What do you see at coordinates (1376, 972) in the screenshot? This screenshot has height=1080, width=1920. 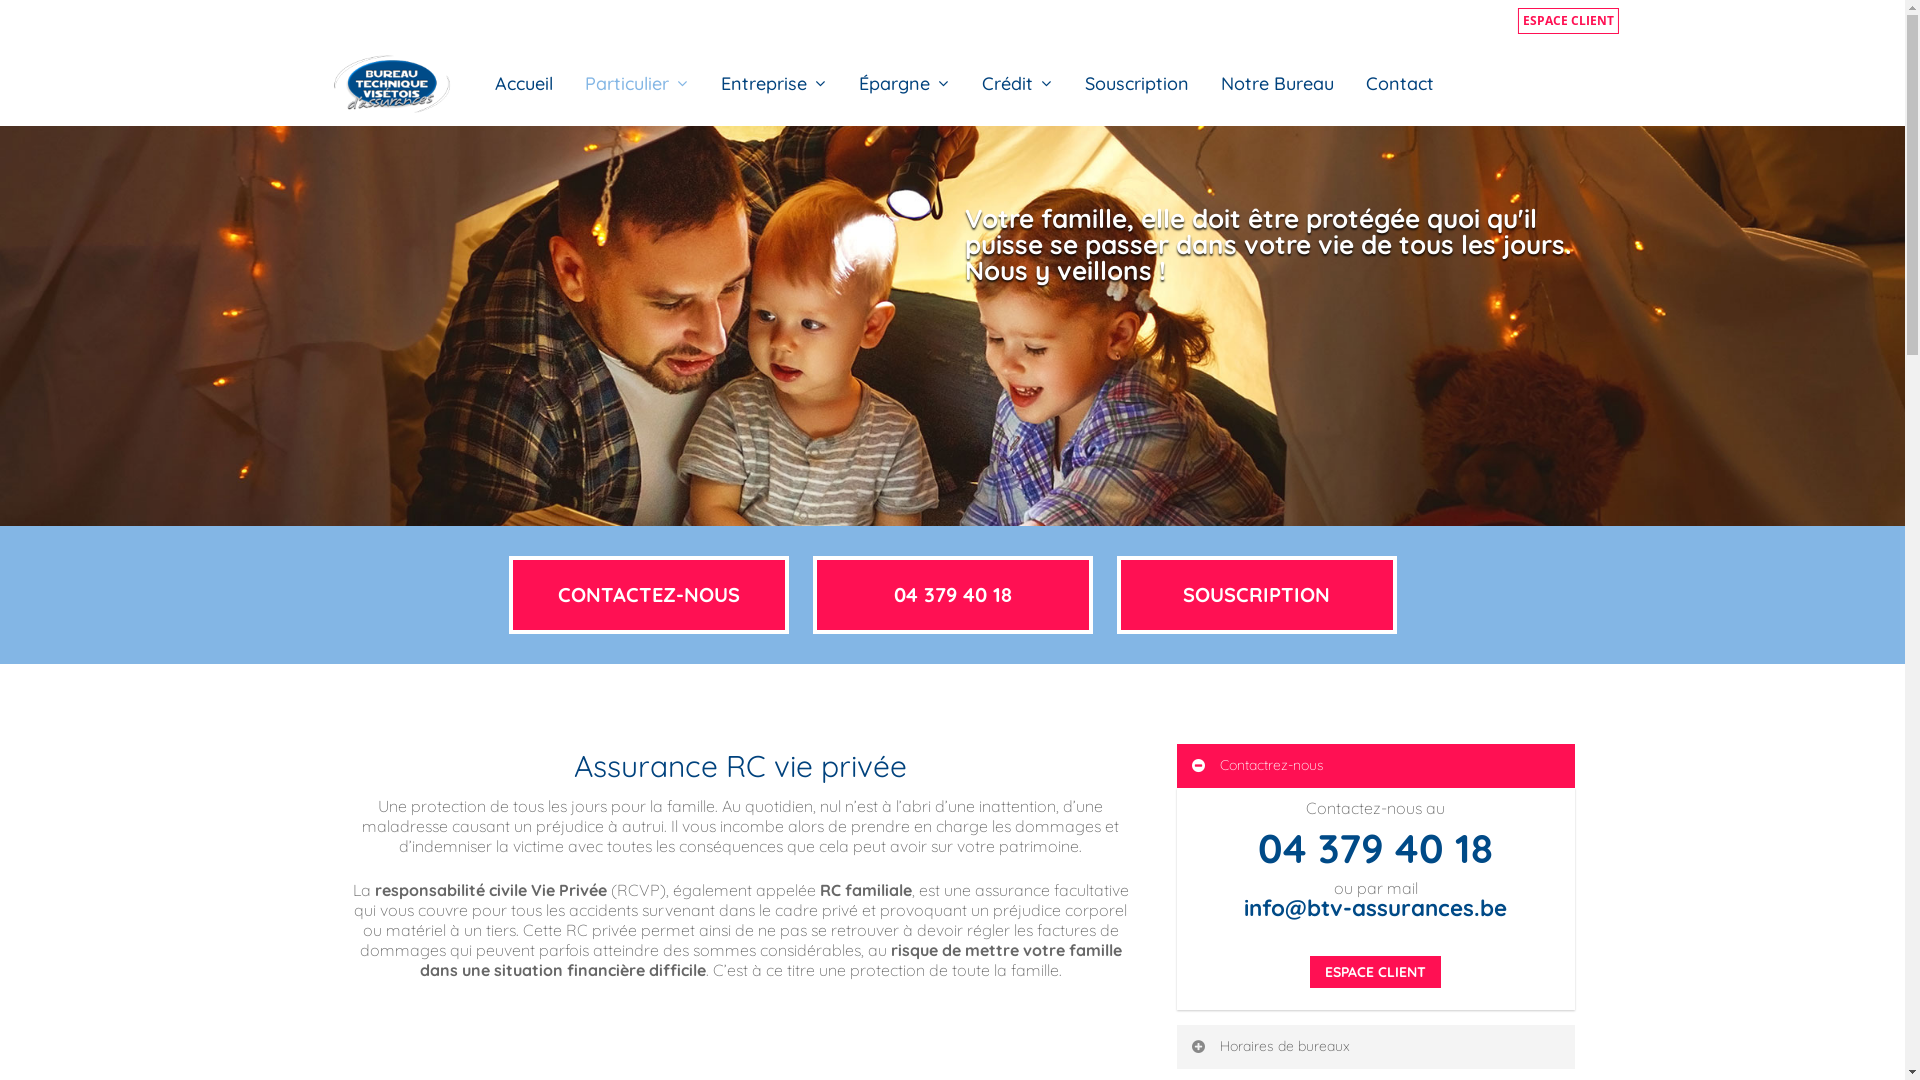 I see `ESPACE CLIENT` at bounding box center [1376, 972].